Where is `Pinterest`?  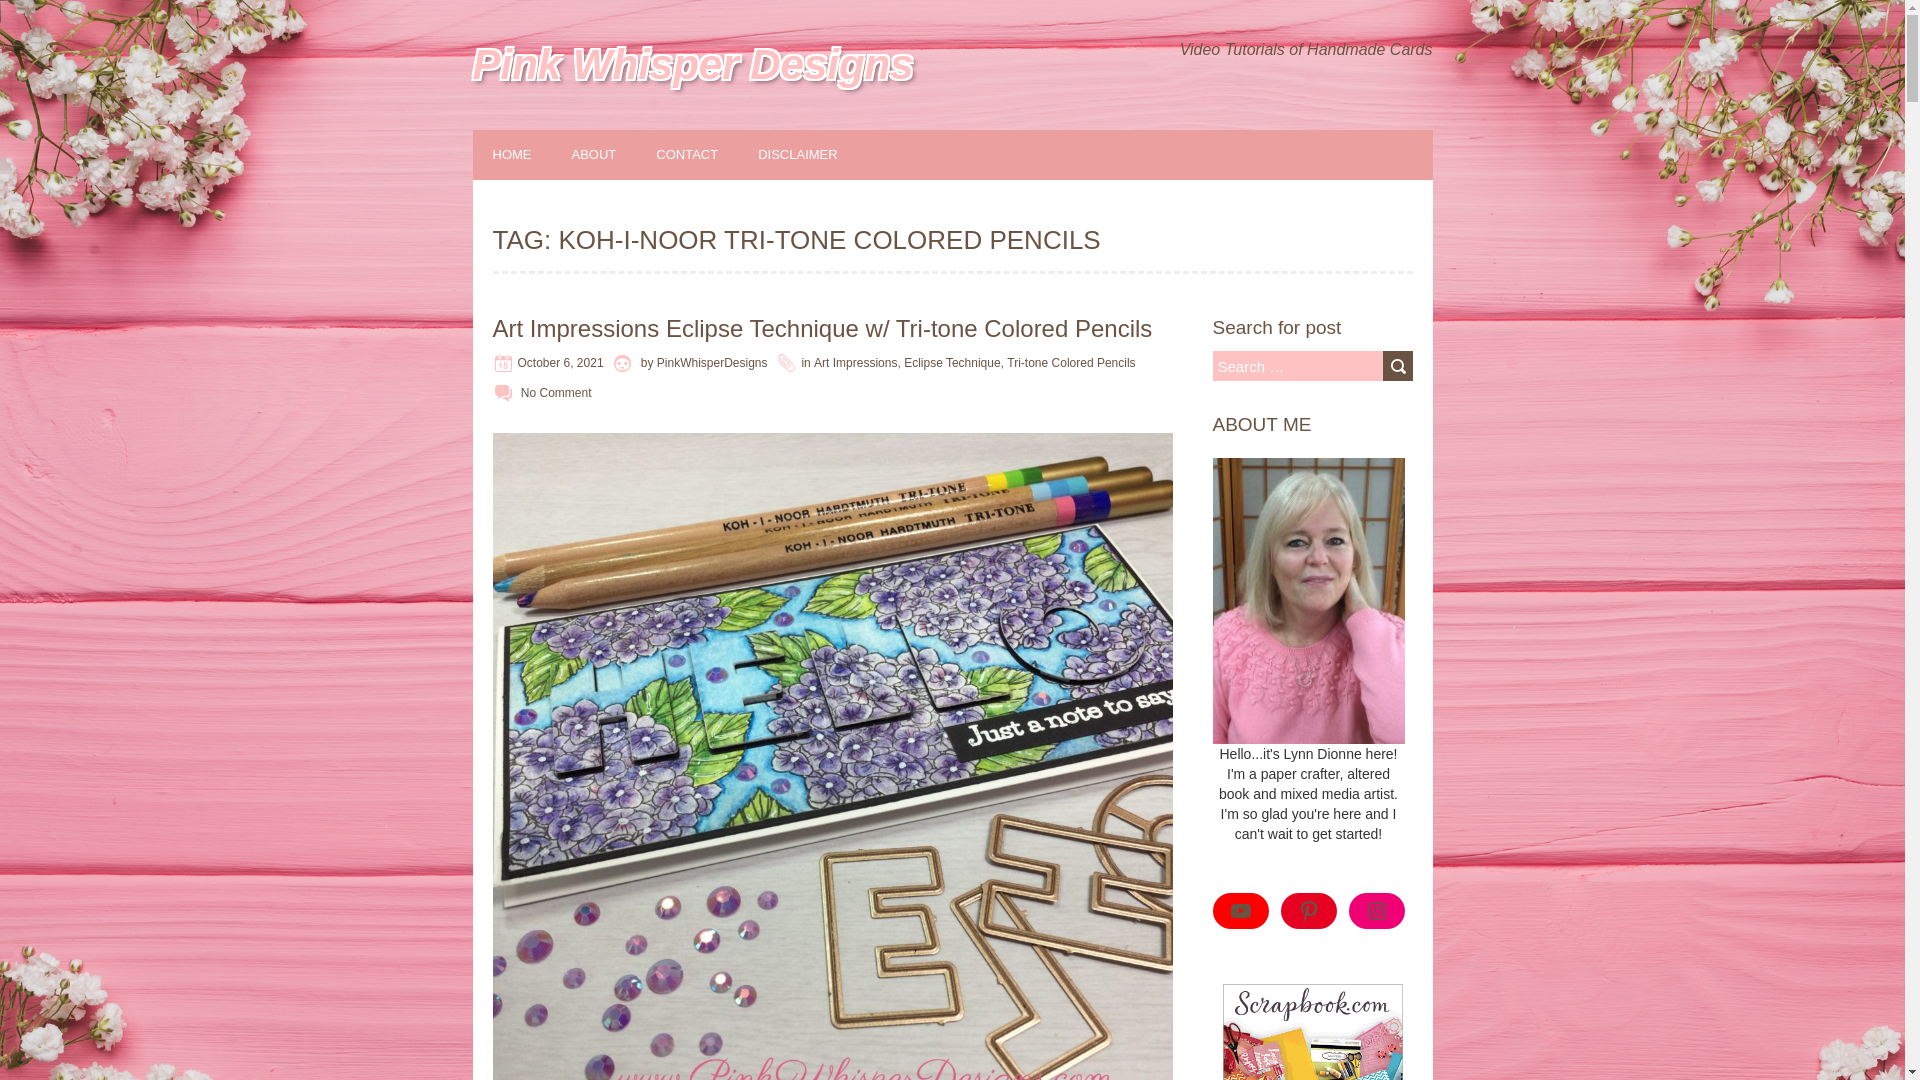 Pinterest is located at coordinates (1308, 910).